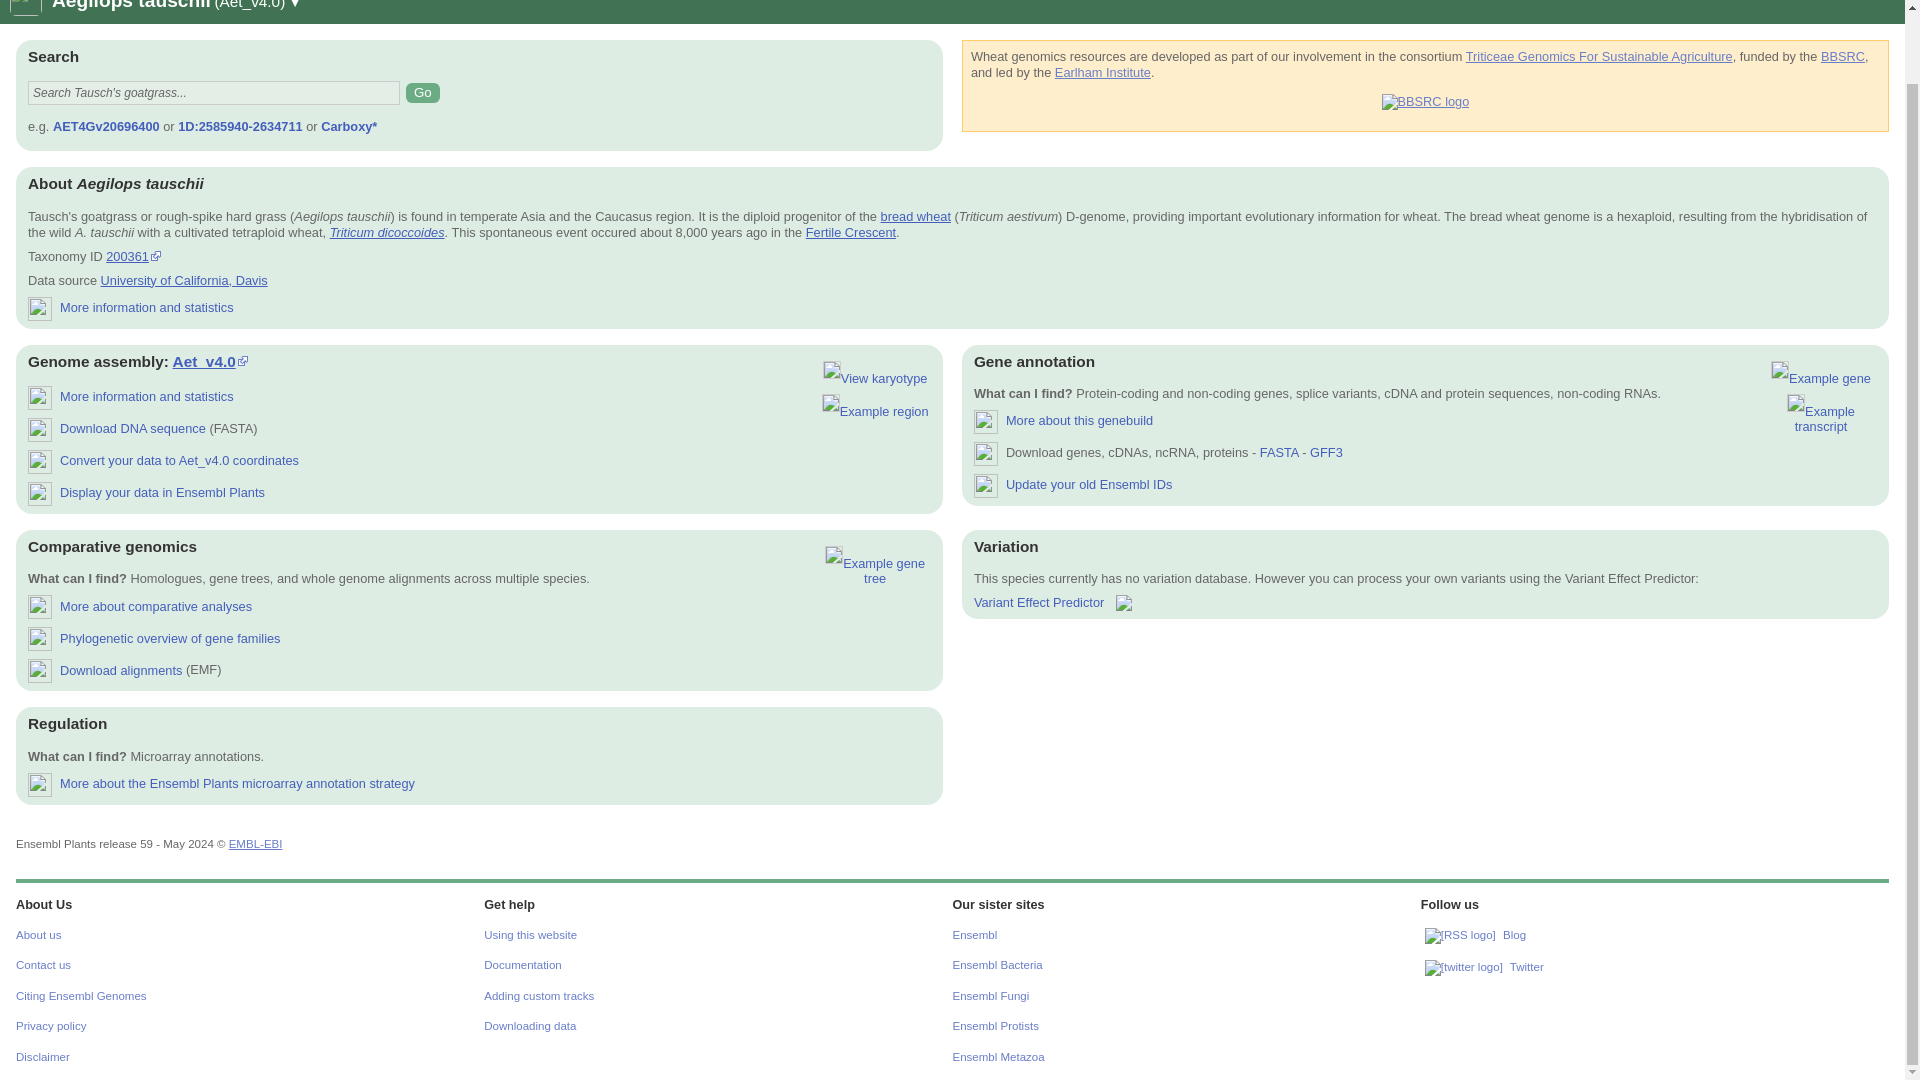 The height and width of the screenshot is (1080, 1920). Describe the element at coordinates (1820, 372) in the screenshot. I see `Go to gene AET4Gv20696400` at that location.